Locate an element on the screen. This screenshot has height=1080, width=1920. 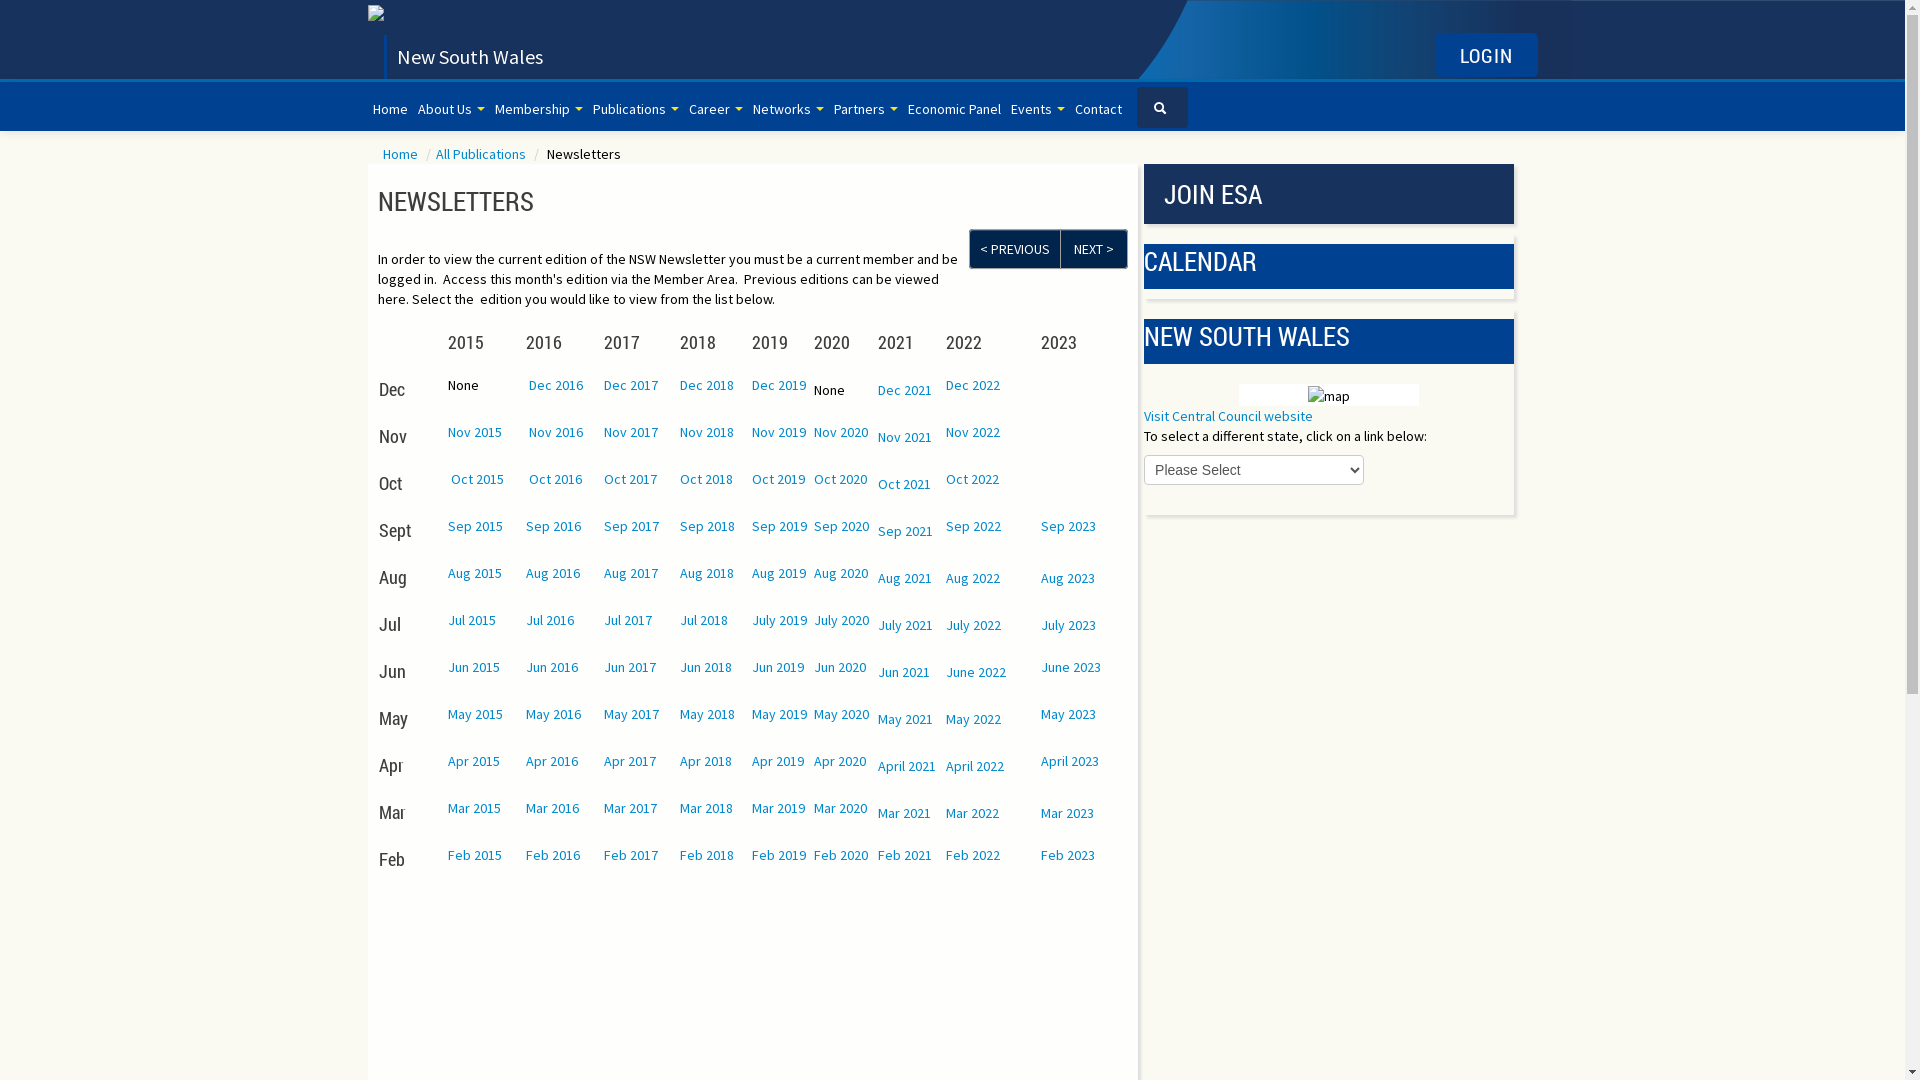
Aug 2016 is located at coordinates (553, 573).